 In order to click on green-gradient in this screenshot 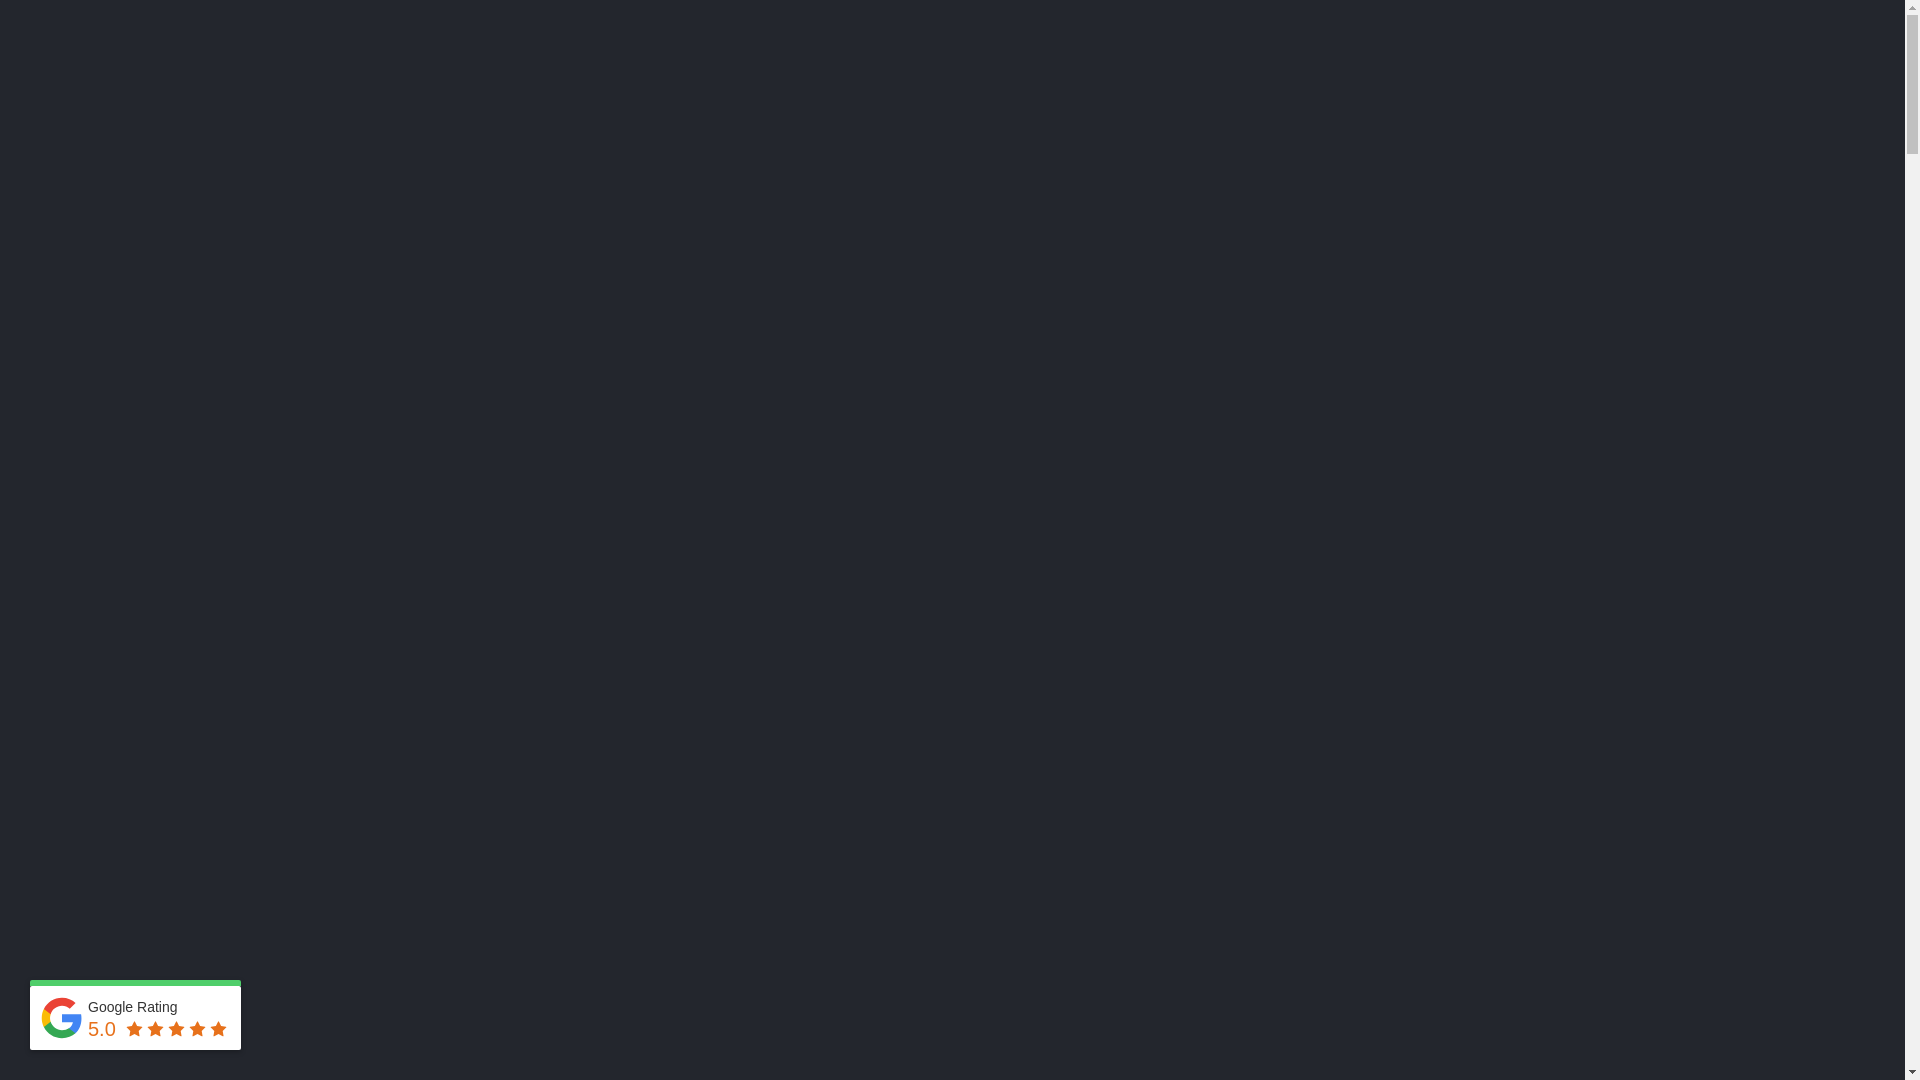, I will do `click(528, 848)`.